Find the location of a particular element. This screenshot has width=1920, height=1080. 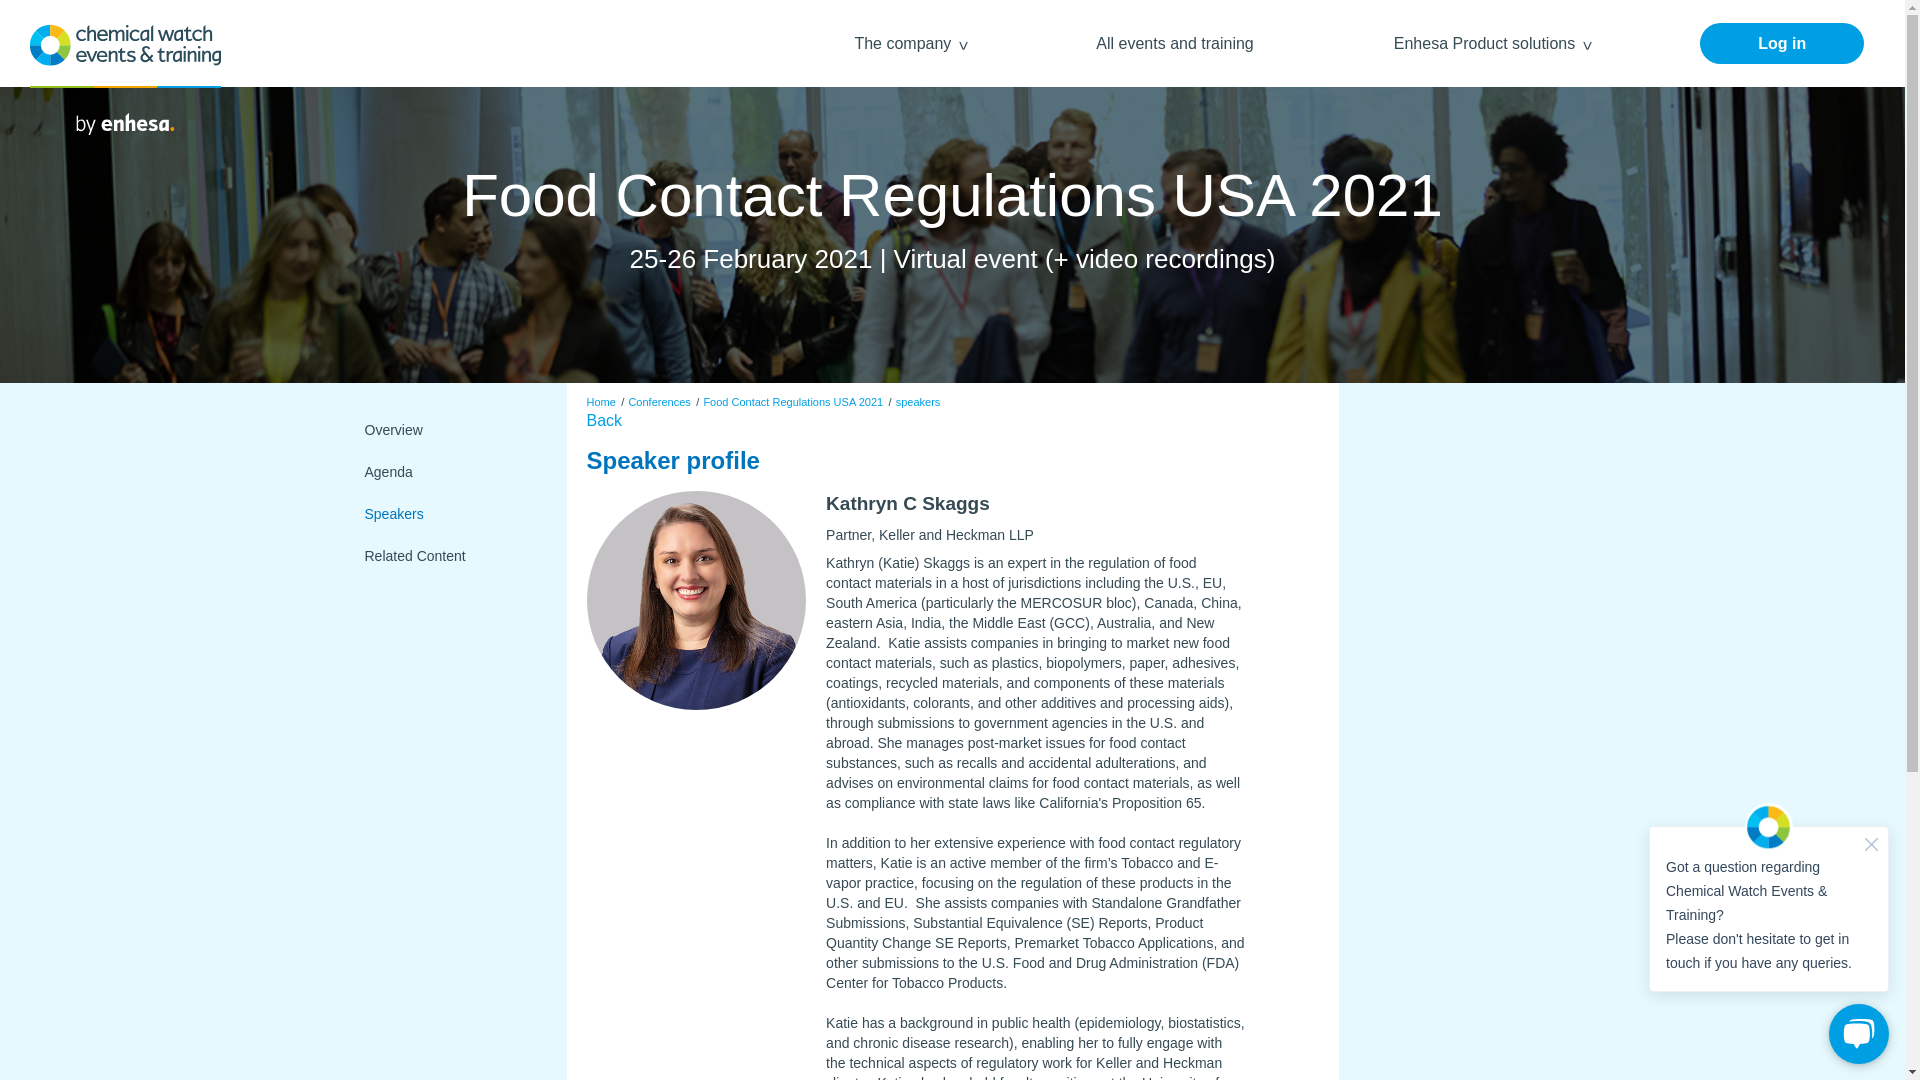

Back is located at coordinates (604, 420).